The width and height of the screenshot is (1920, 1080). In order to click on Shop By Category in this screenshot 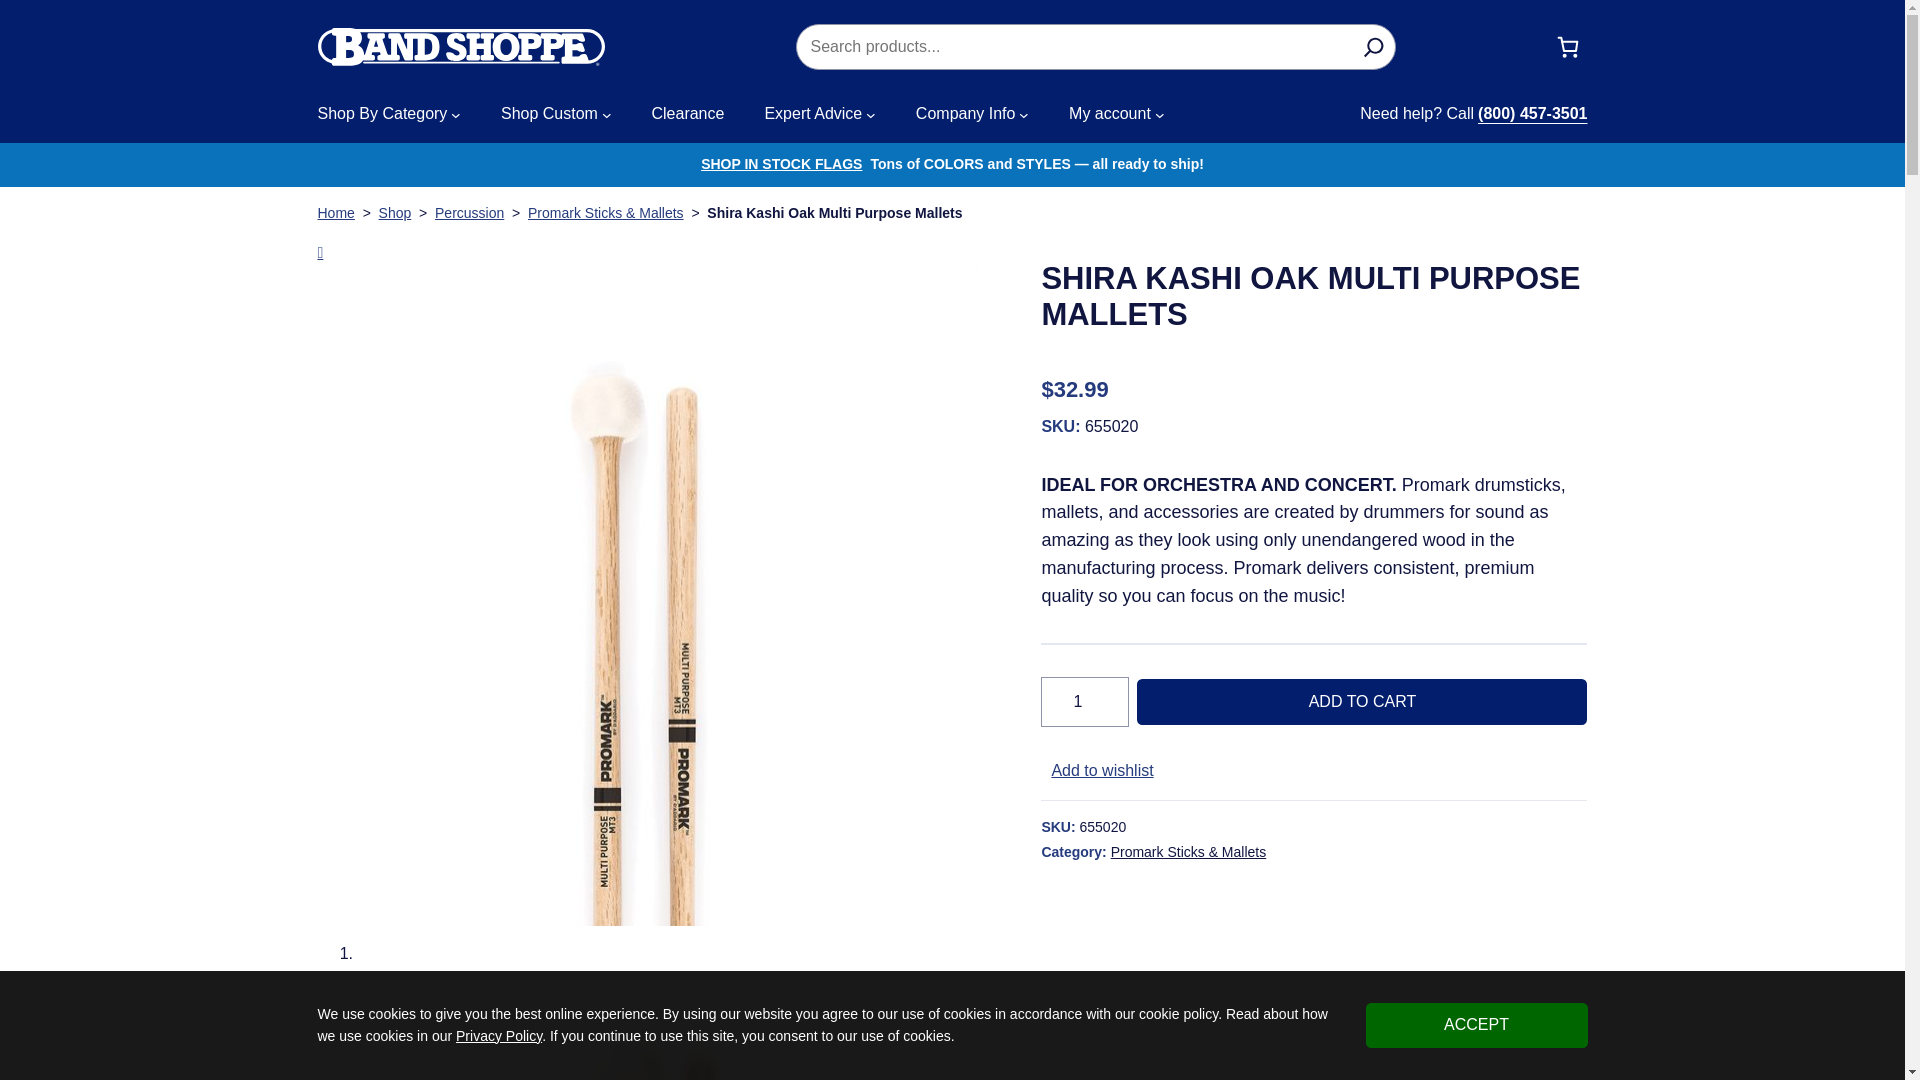, I will do `click(382, 114)`.